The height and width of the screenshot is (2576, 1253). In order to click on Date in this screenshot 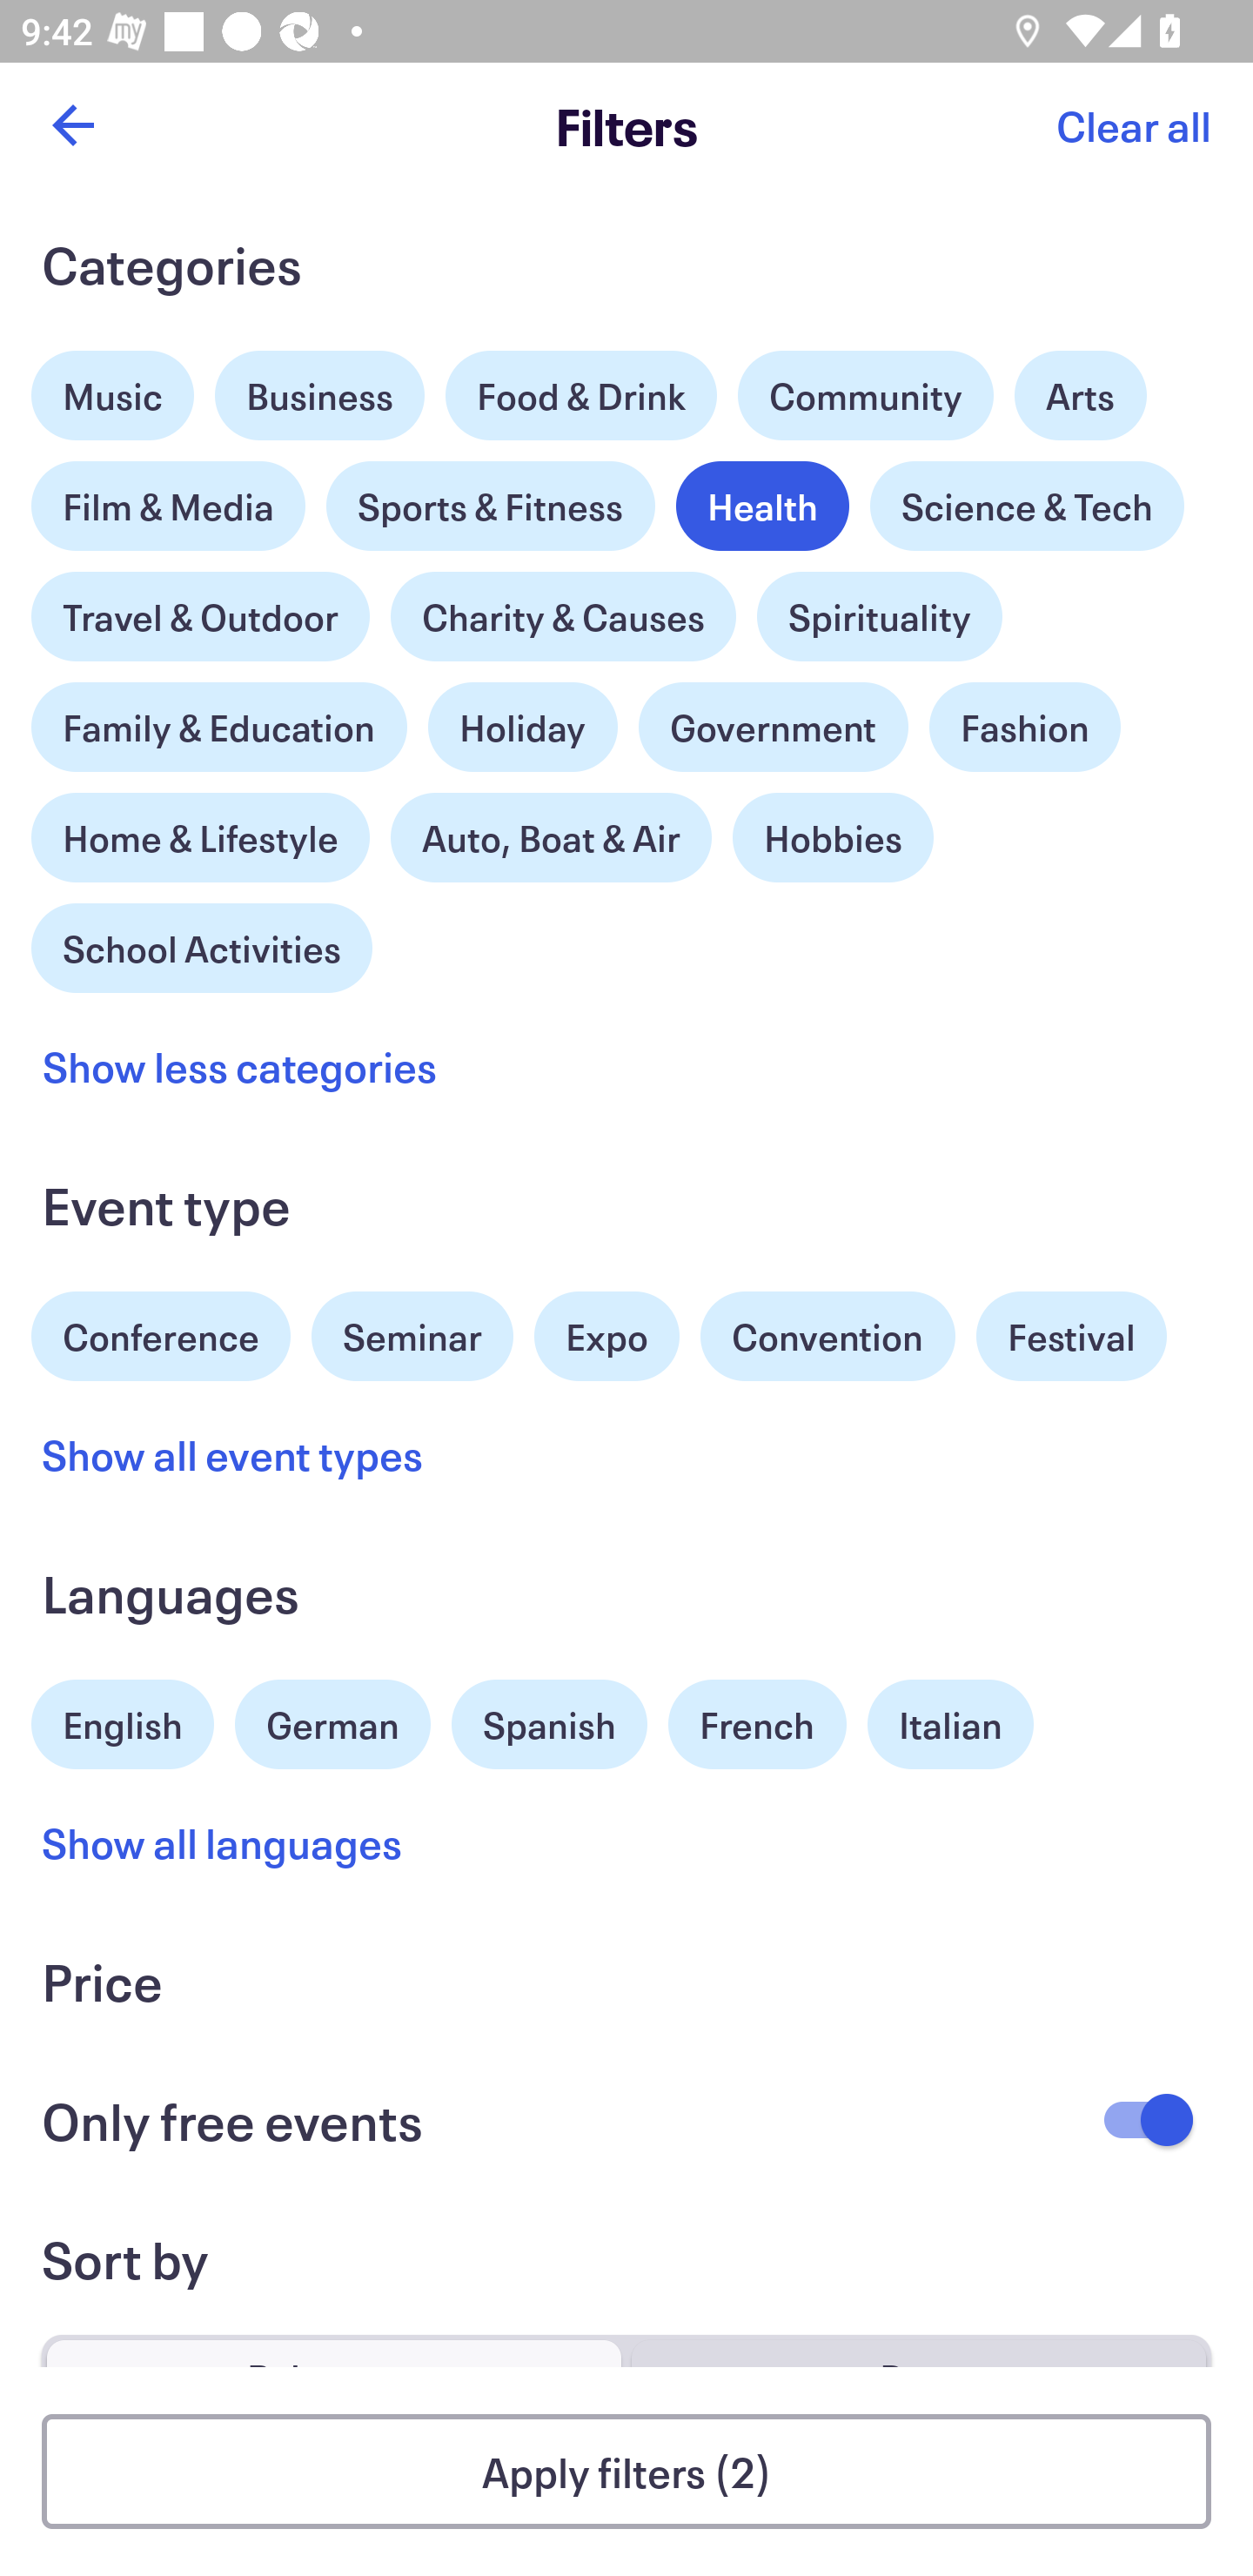, I will do `click(918, 2340)`.